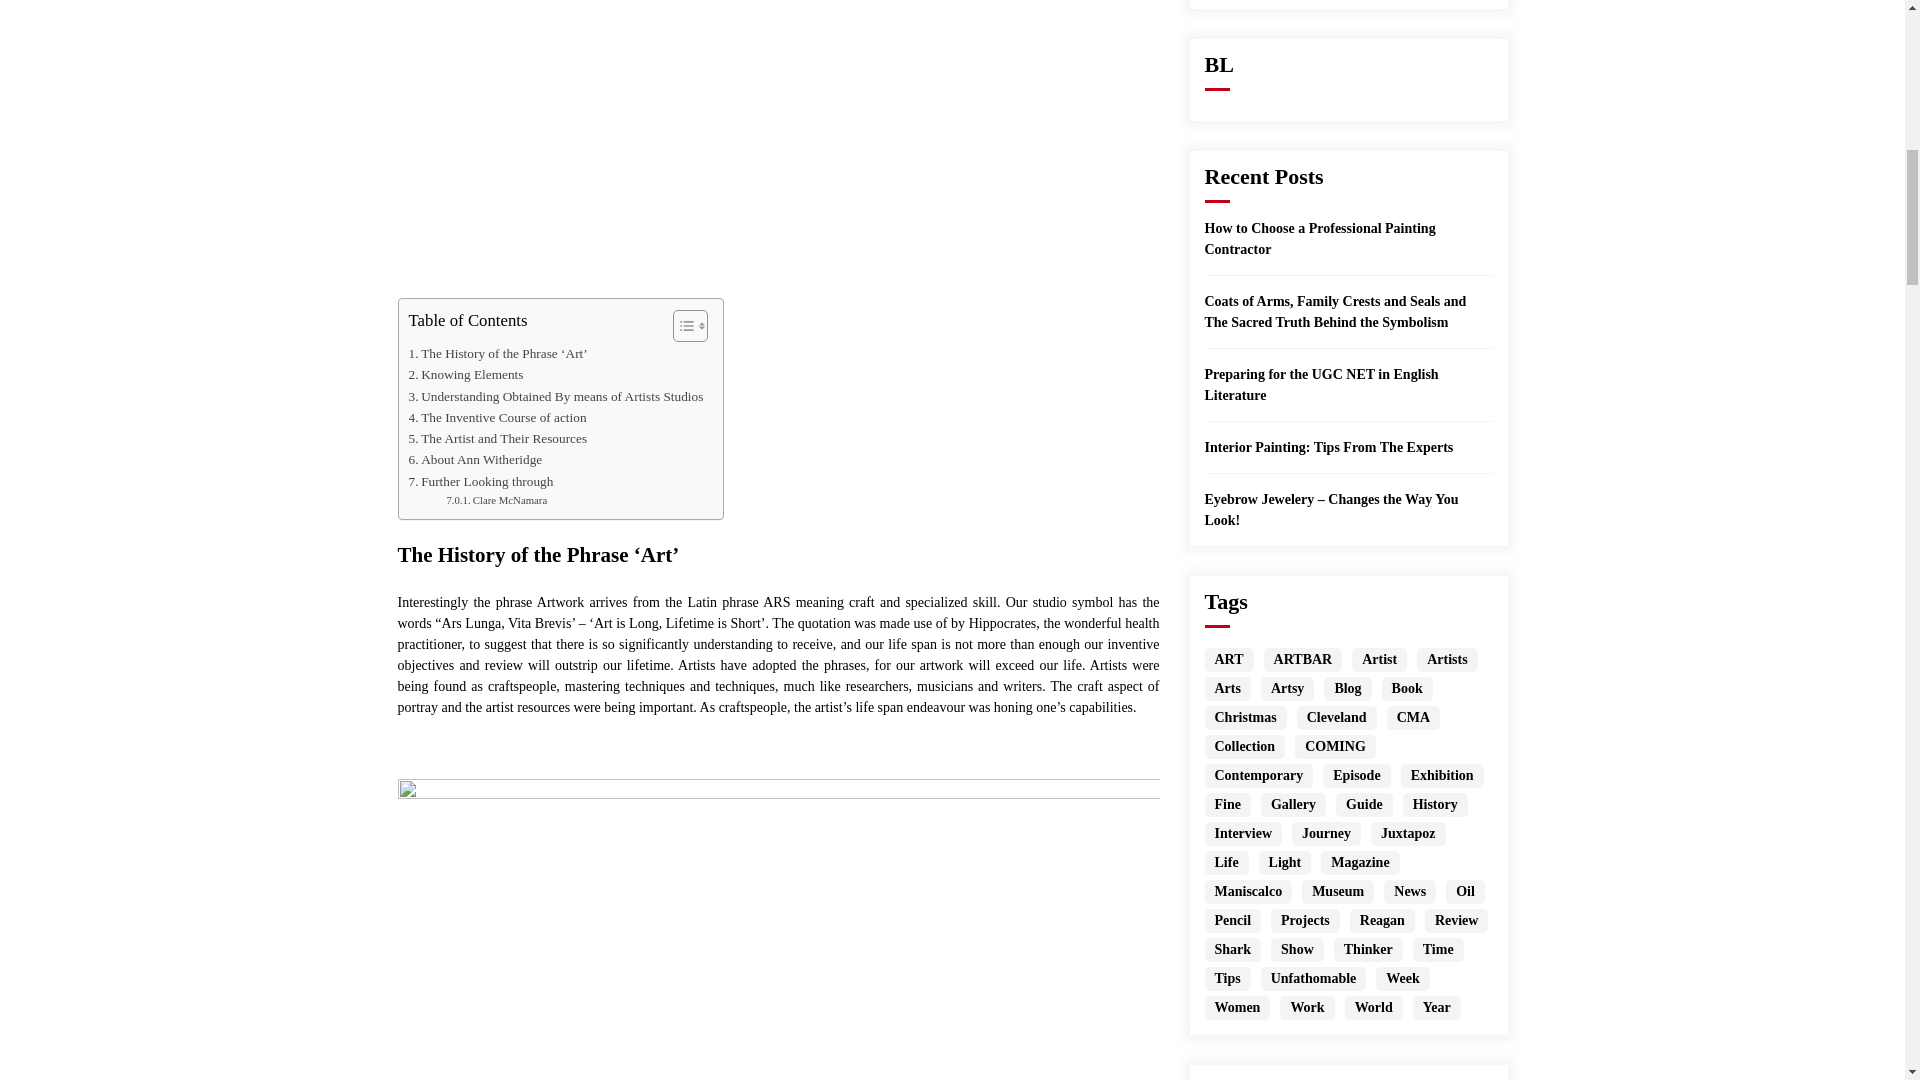  I want to click on The Artist and Their Resources, so click(497, 438).